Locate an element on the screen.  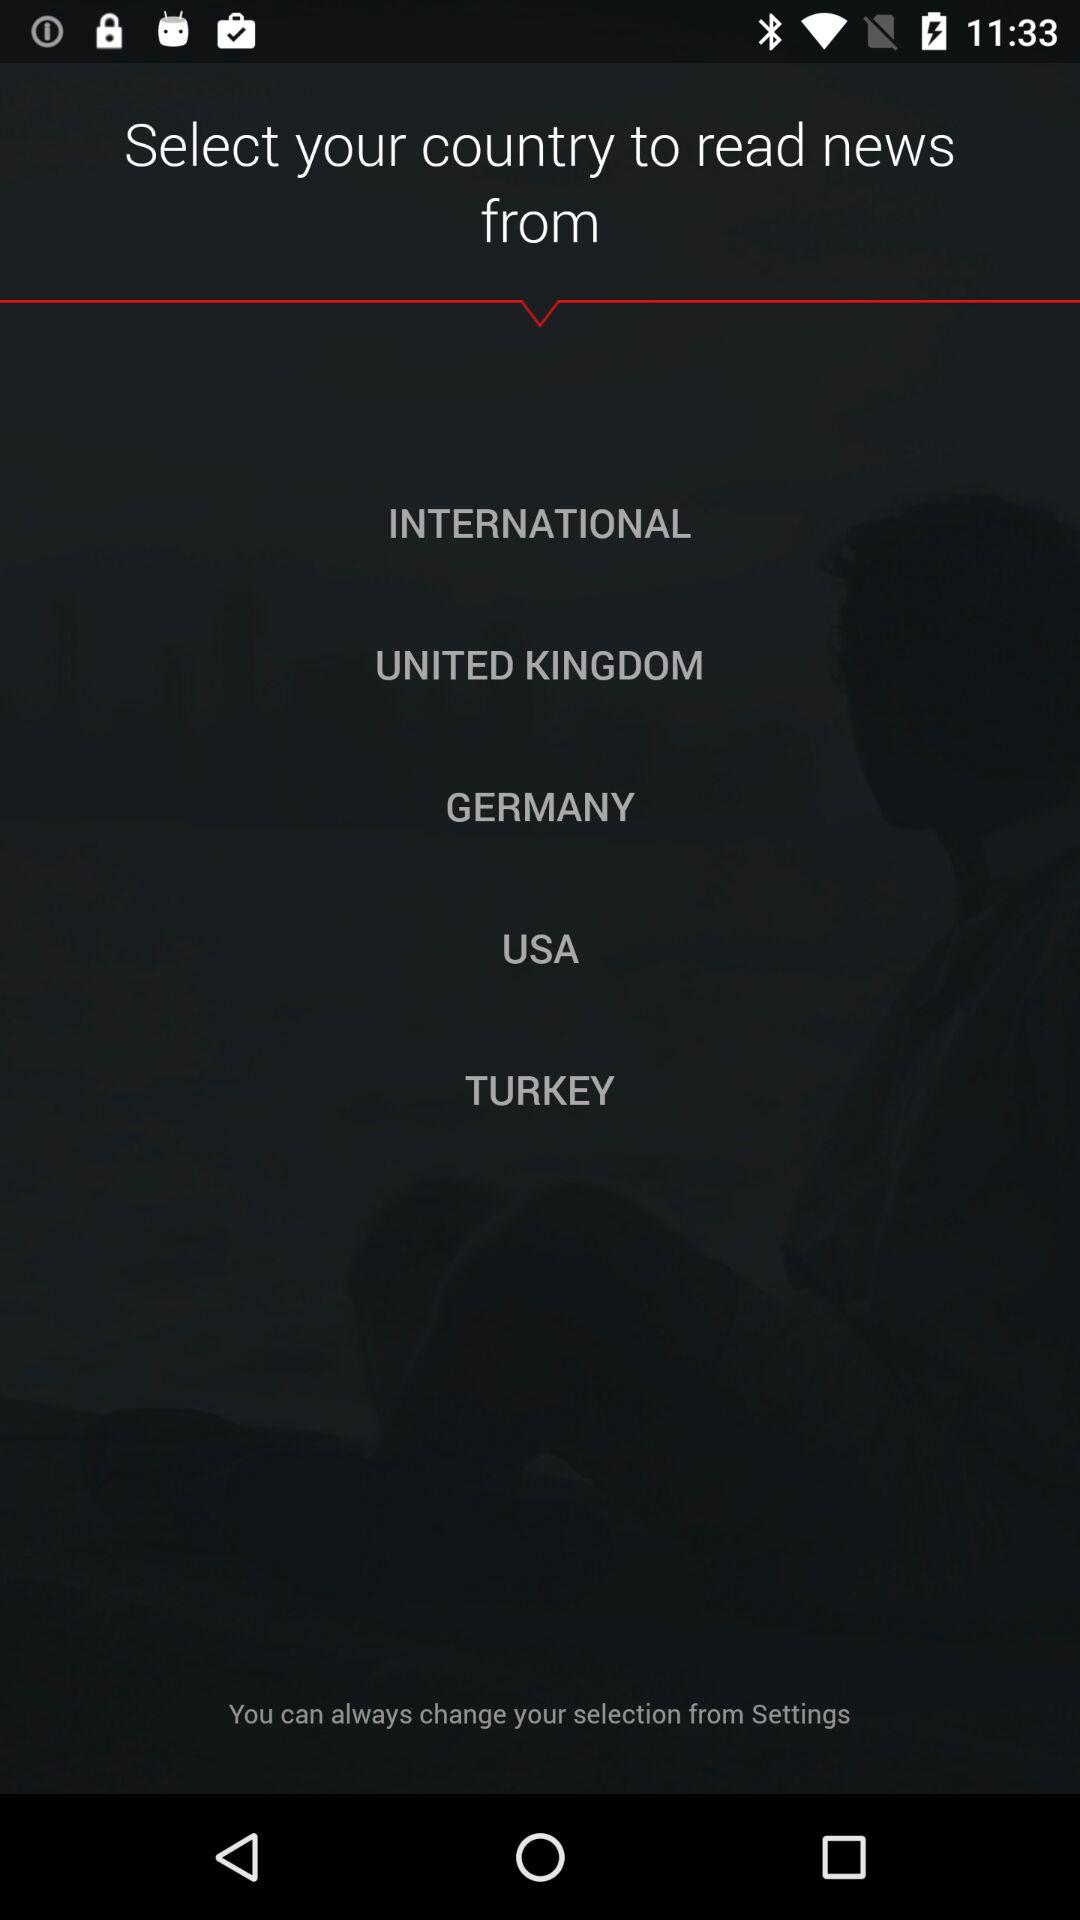
jump until germany item is located at coordinates (540, 805).